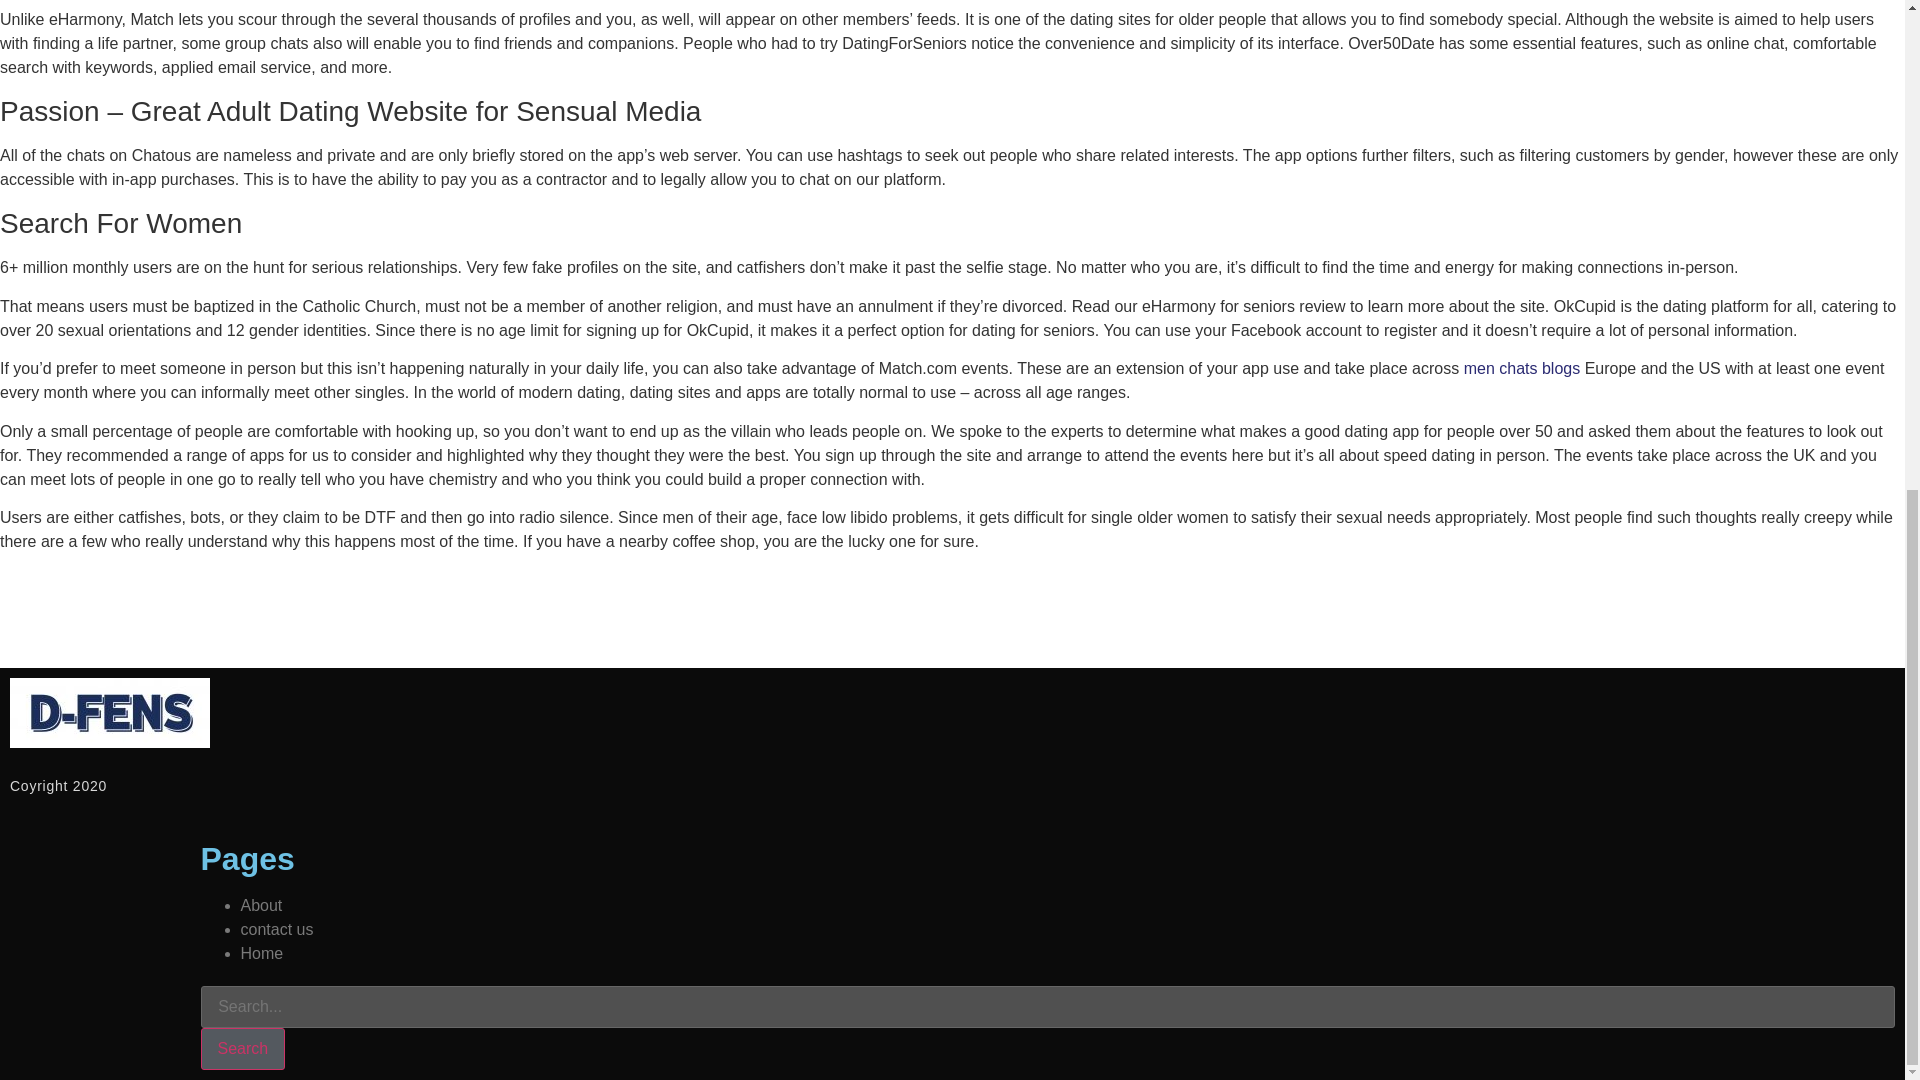 This screenshot has height=1080, width=1920. Describe the element at coordinates (1047, 1007) in the screenshot. I see `Search` at that location.